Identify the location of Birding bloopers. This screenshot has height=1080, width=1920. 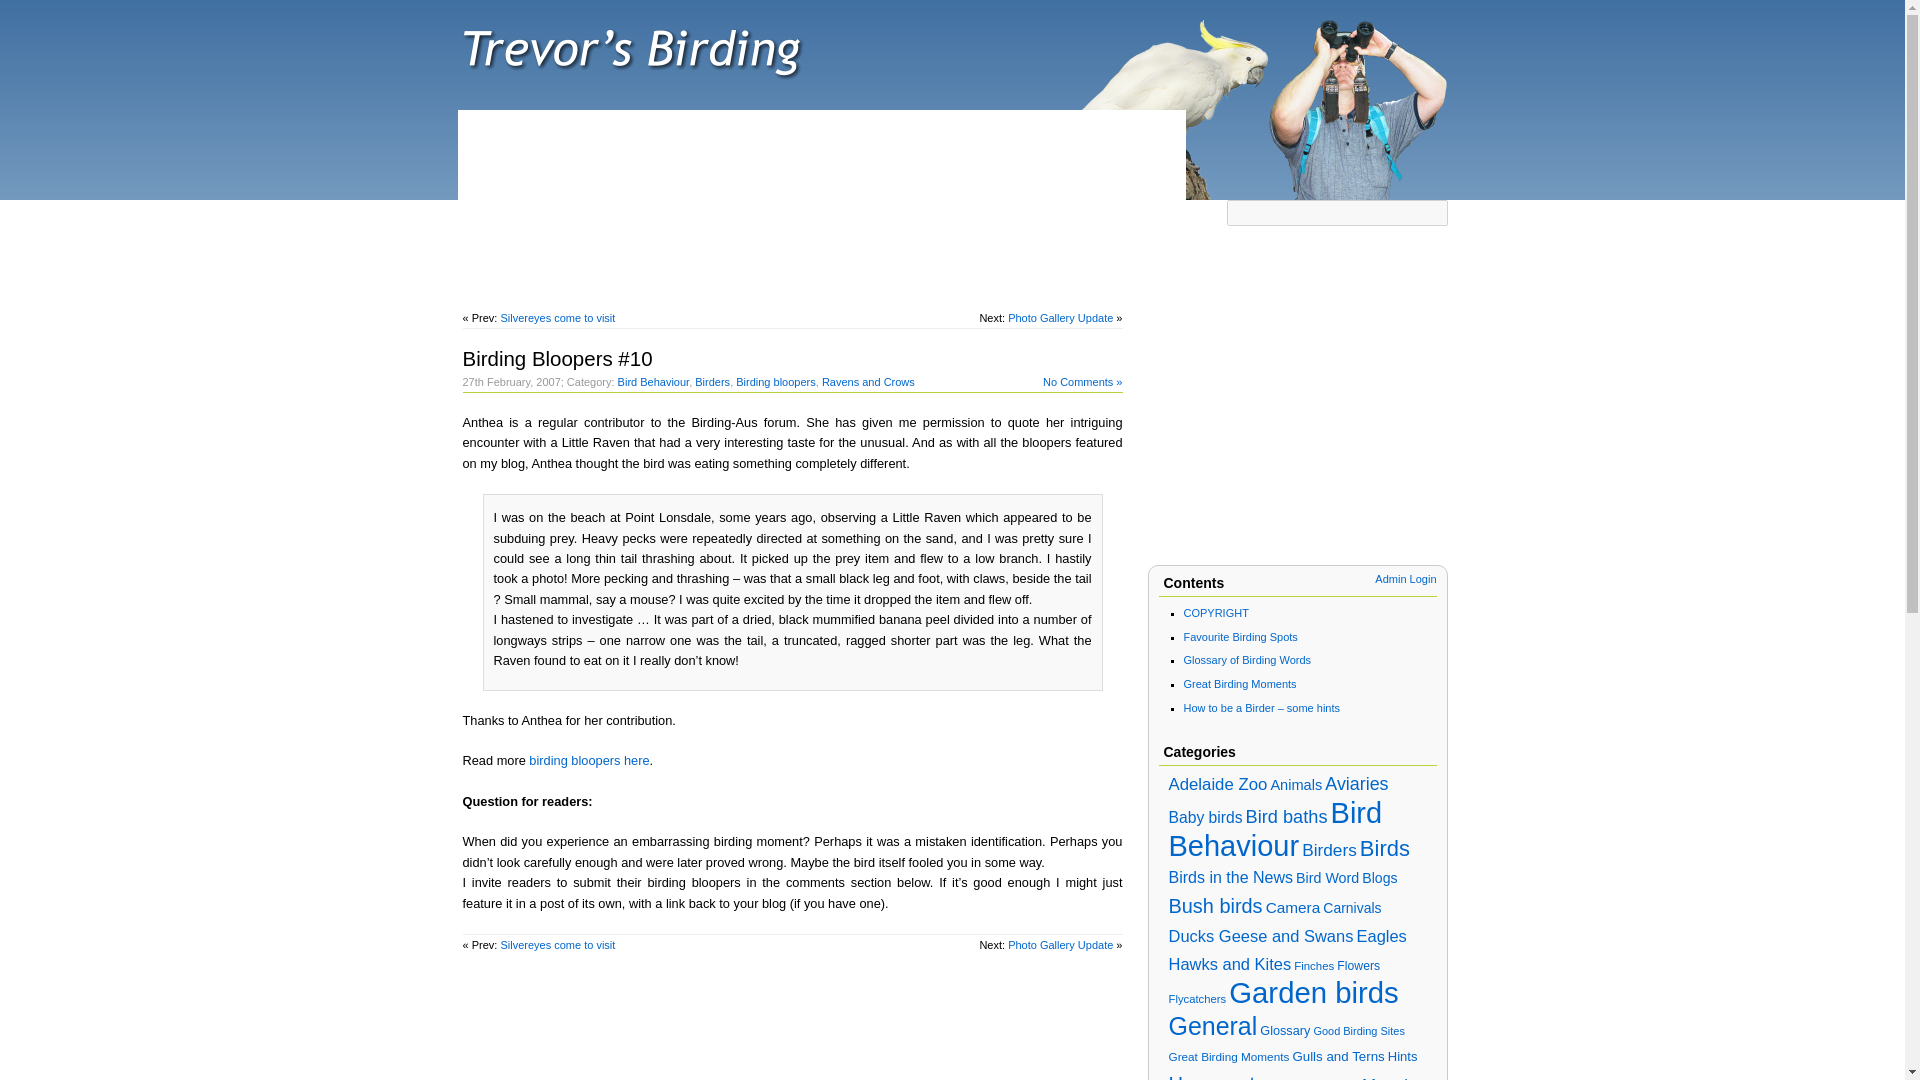
(776, 381).